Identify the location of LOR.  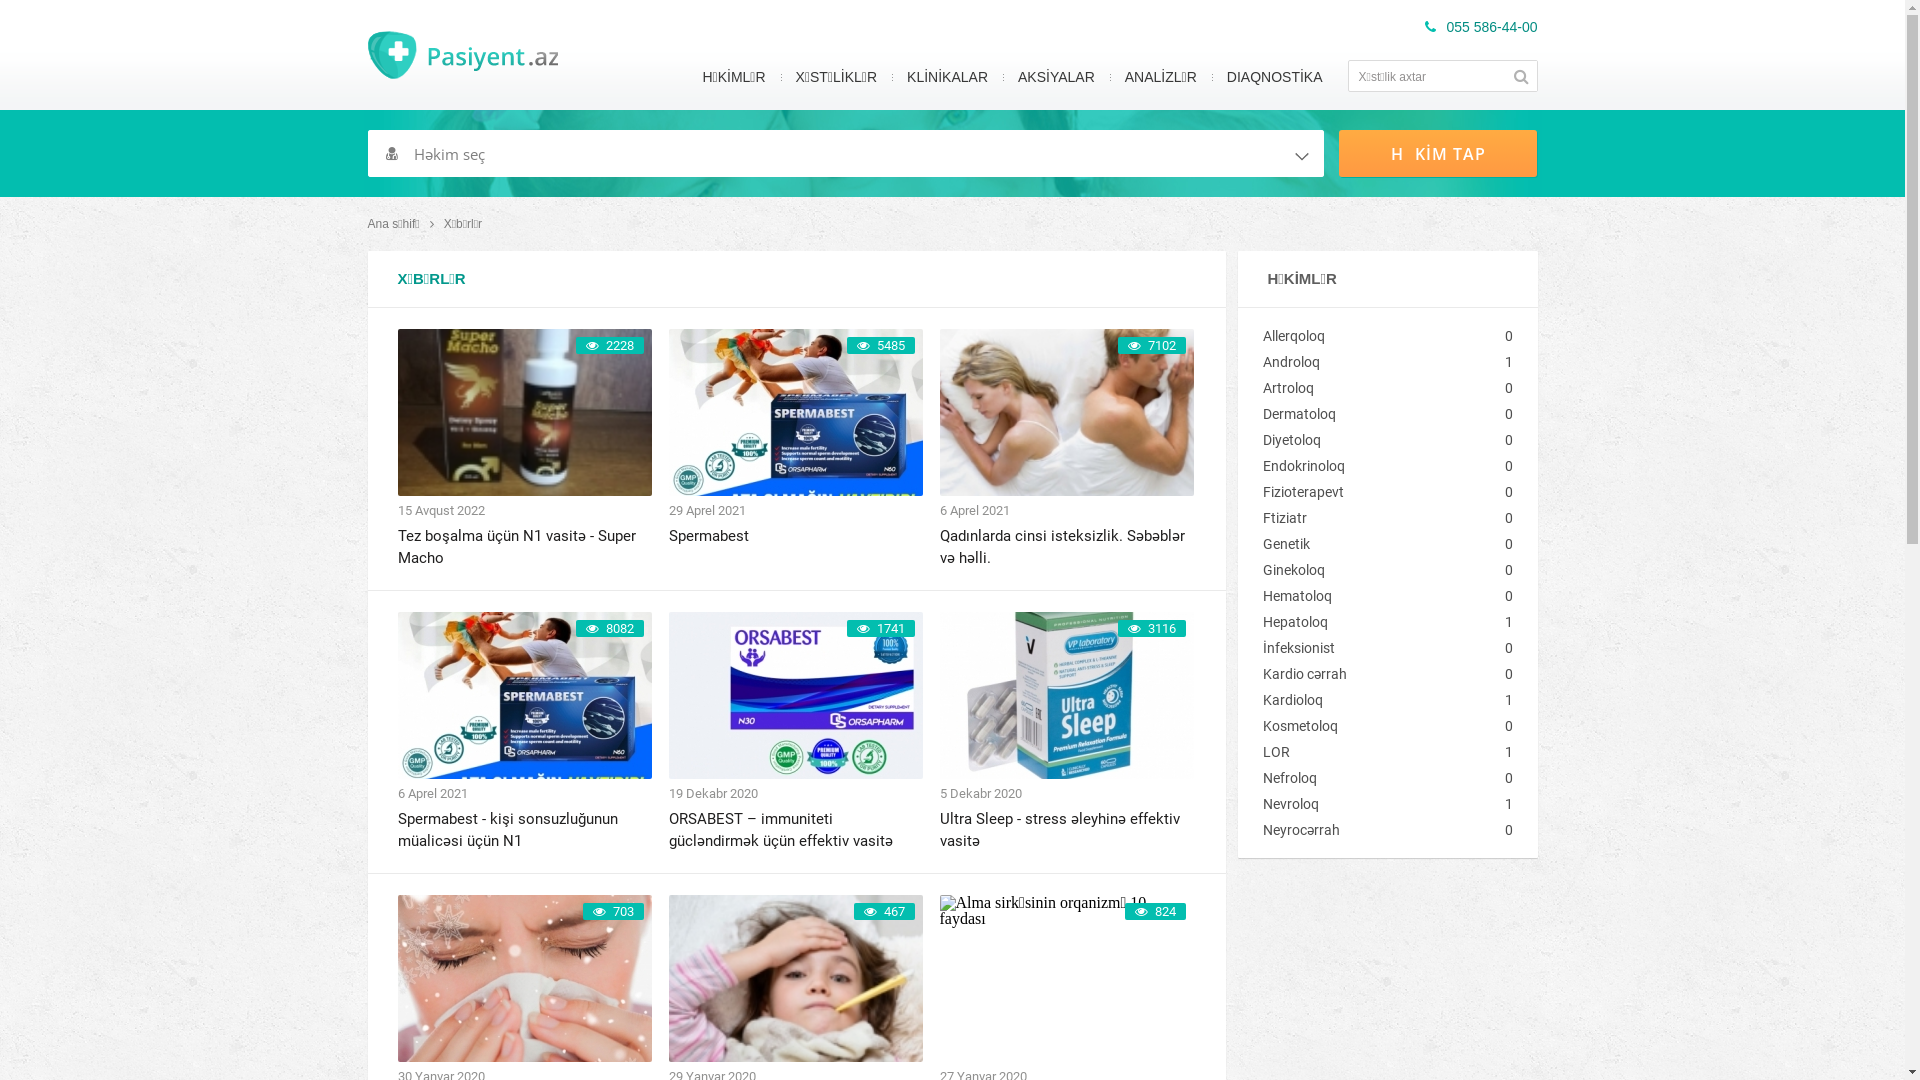
(1371, 752).